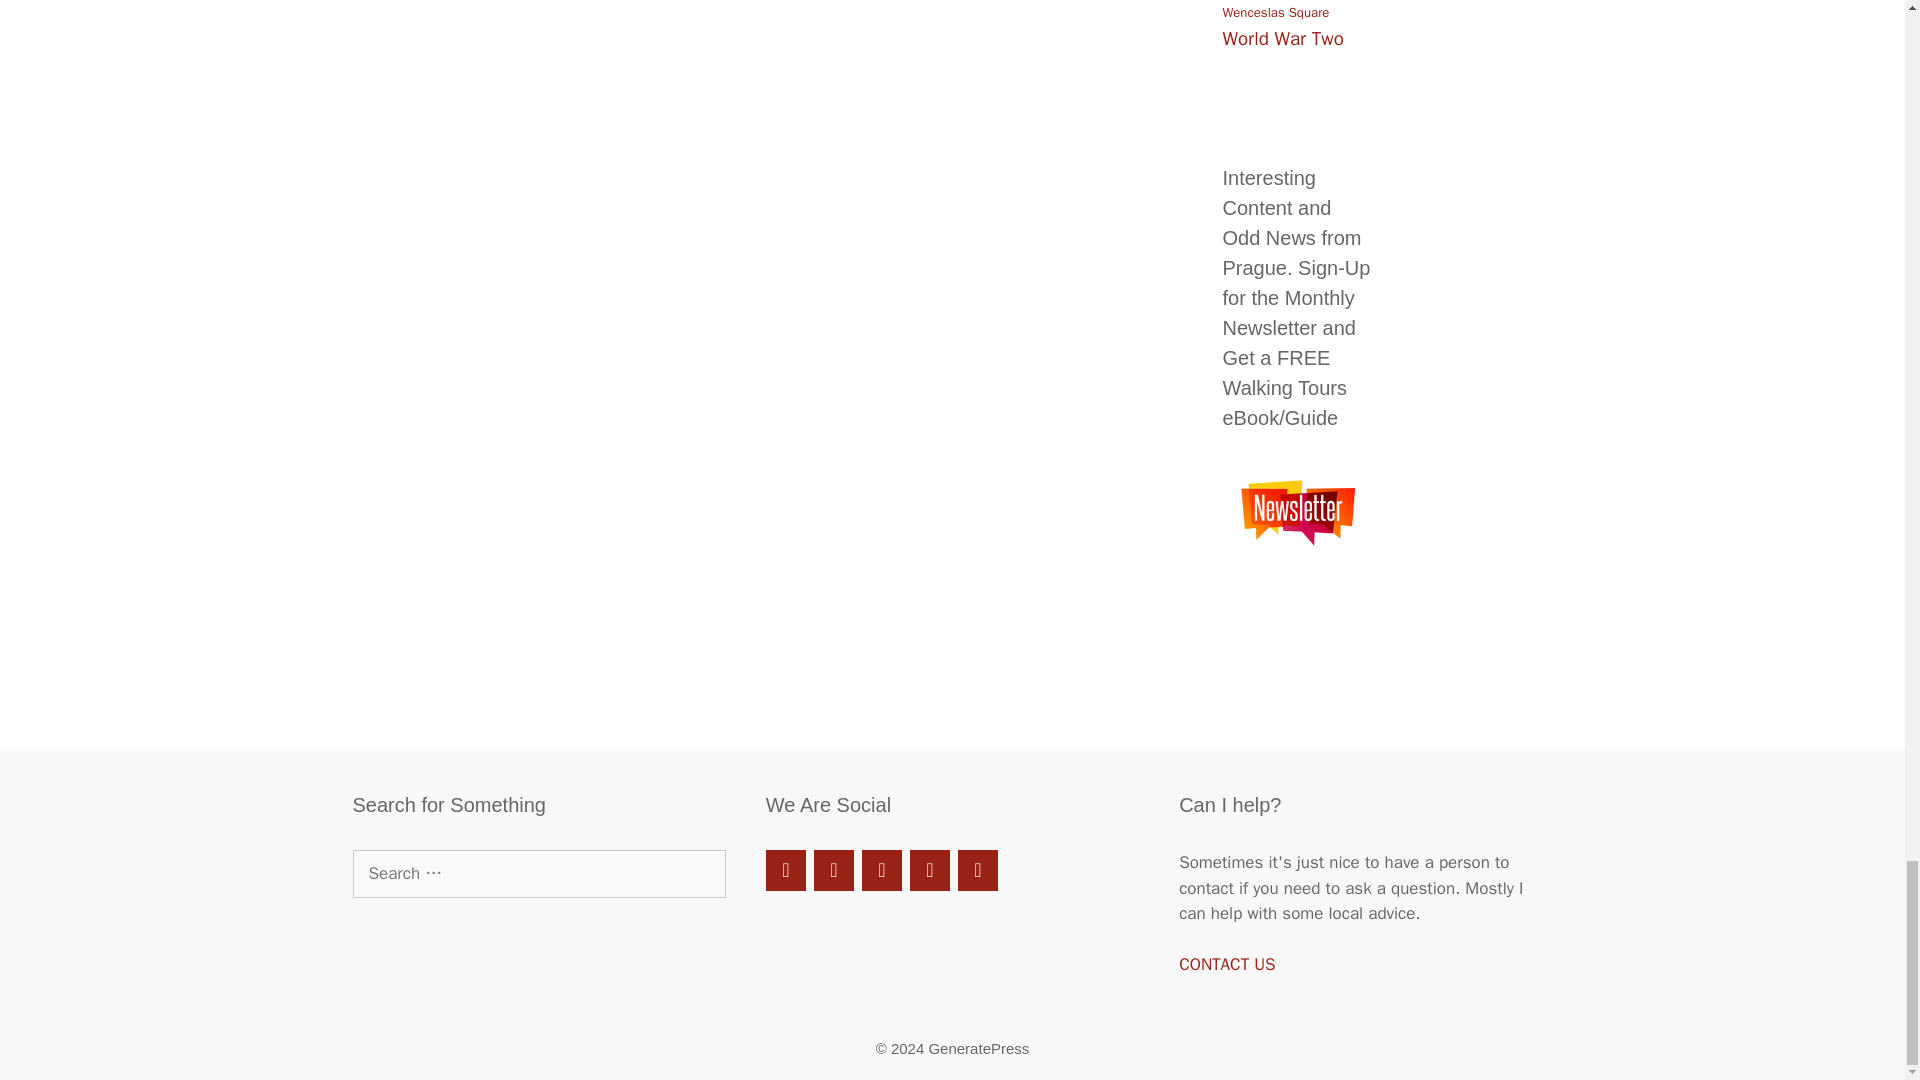 The height and width of the screenshot is (1080, 1920). Describe the element at coordinates (978, 870) in the screenshot. I see `Instagram` at that location.